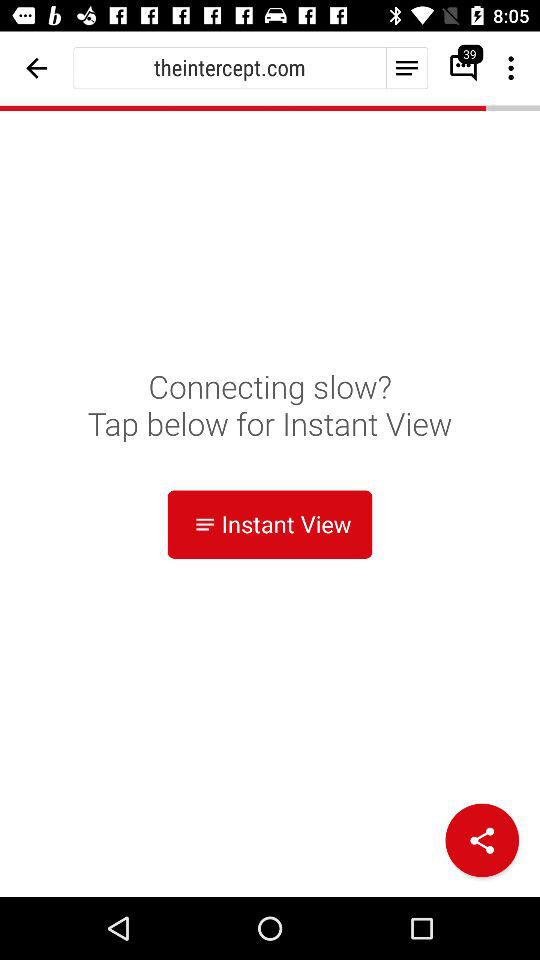  I want to click on click on the message icon which is just to the left of option icon, so click(457, 68).